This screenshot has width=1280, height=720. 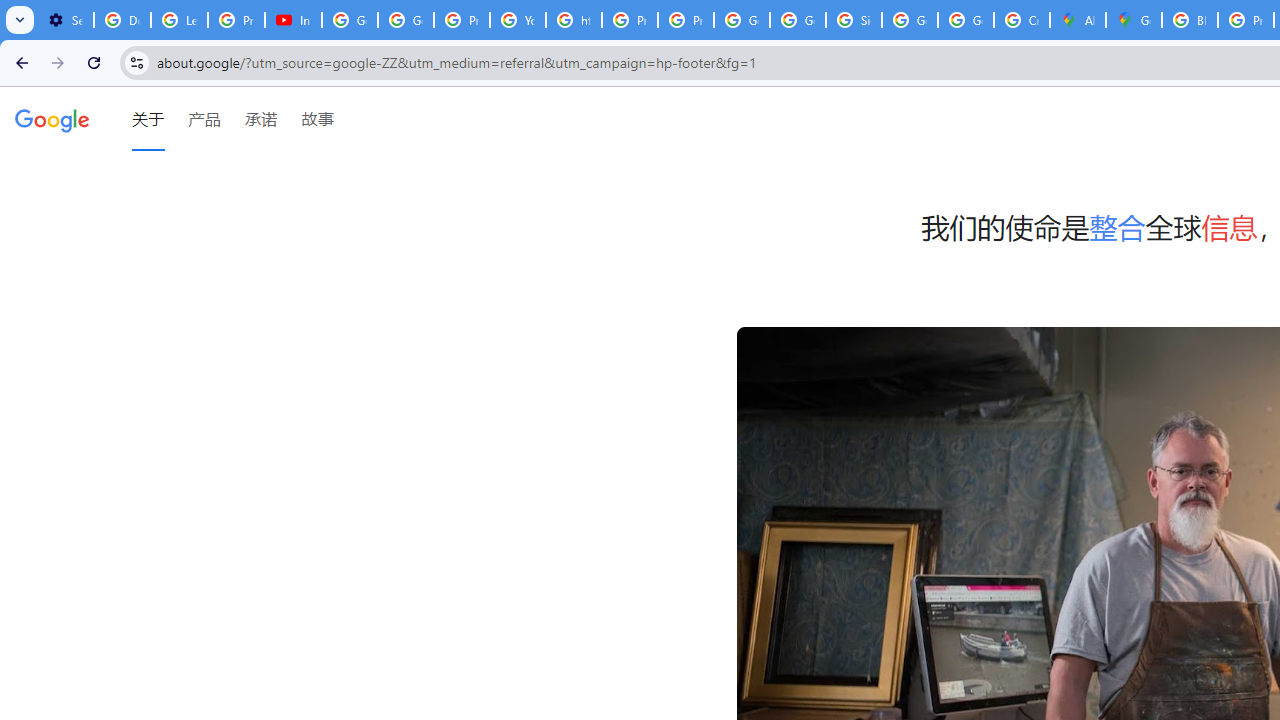 I want to click on Google Account Help, so click(x=350, y=20).